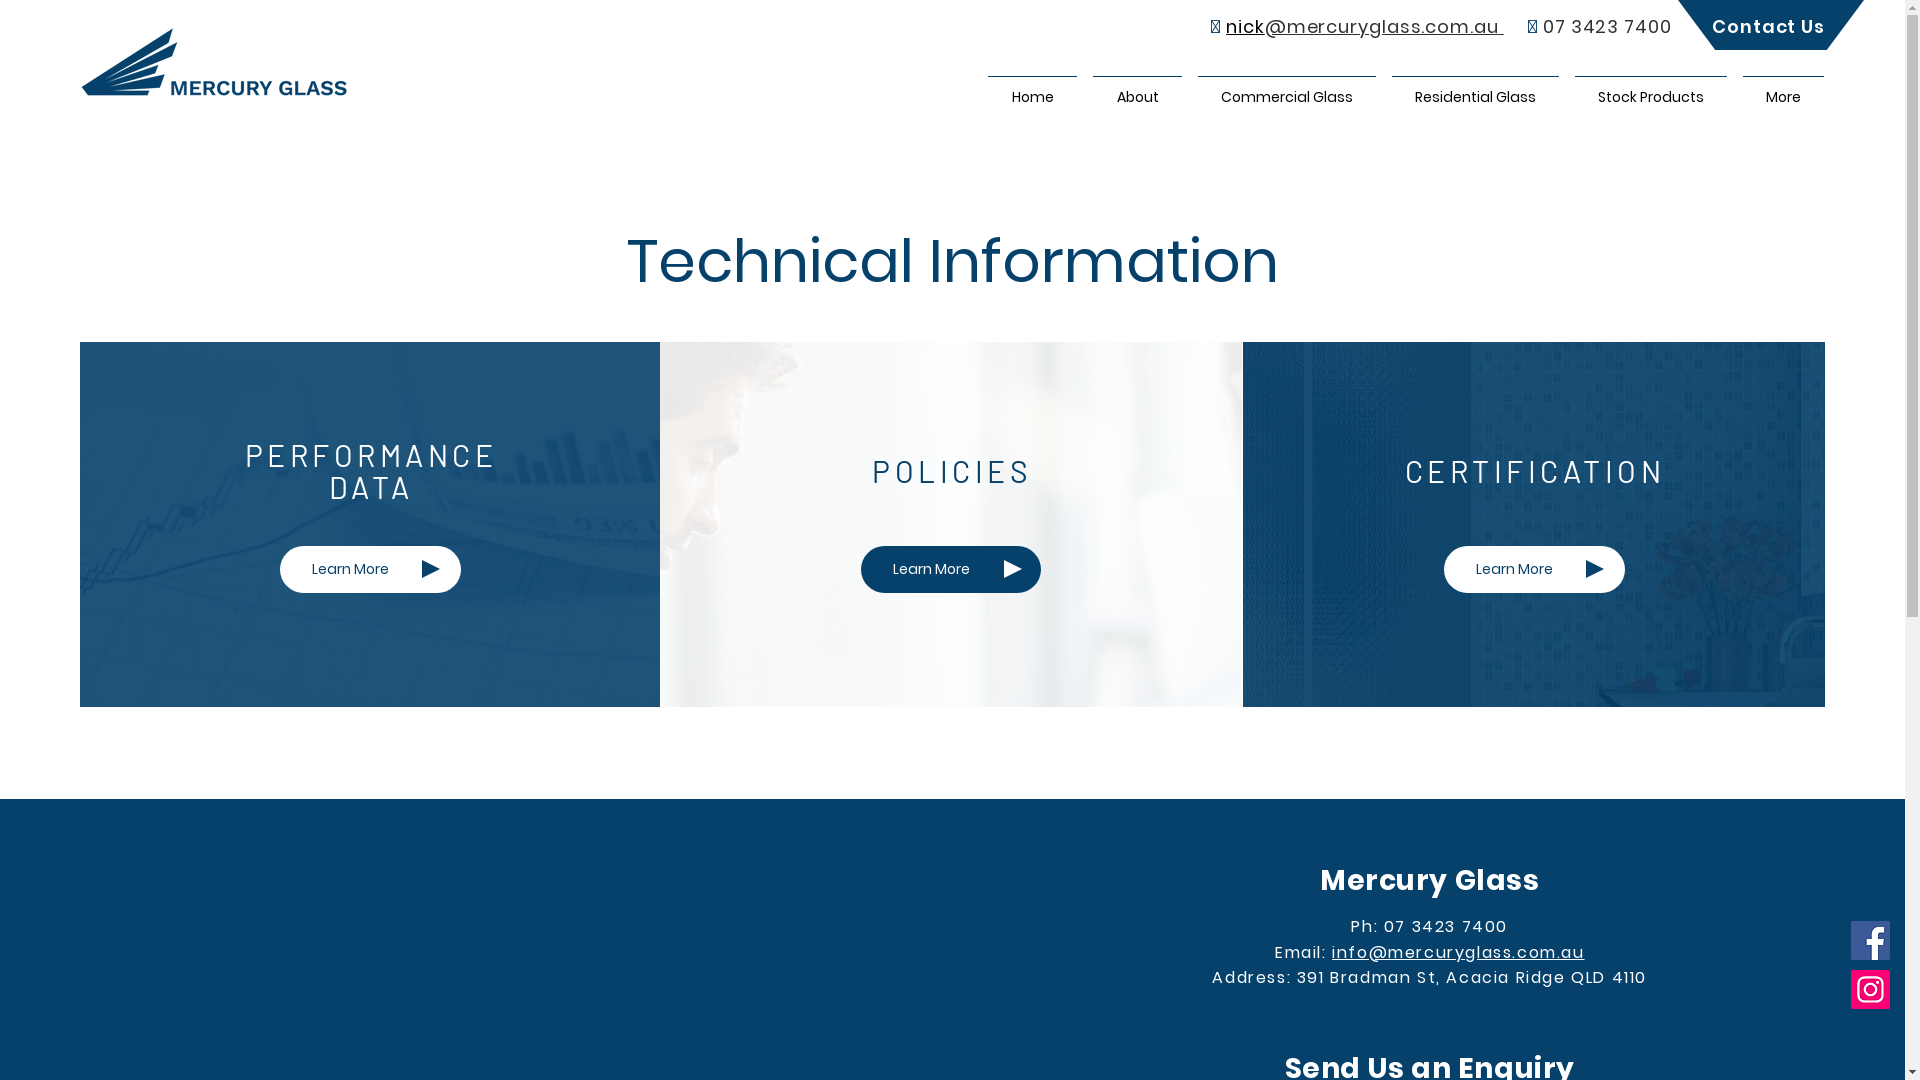 The image size is (1920, 1080). Describe the element at coordinates (1534, 570) in the screenshot. I see `Learn More` at that location.